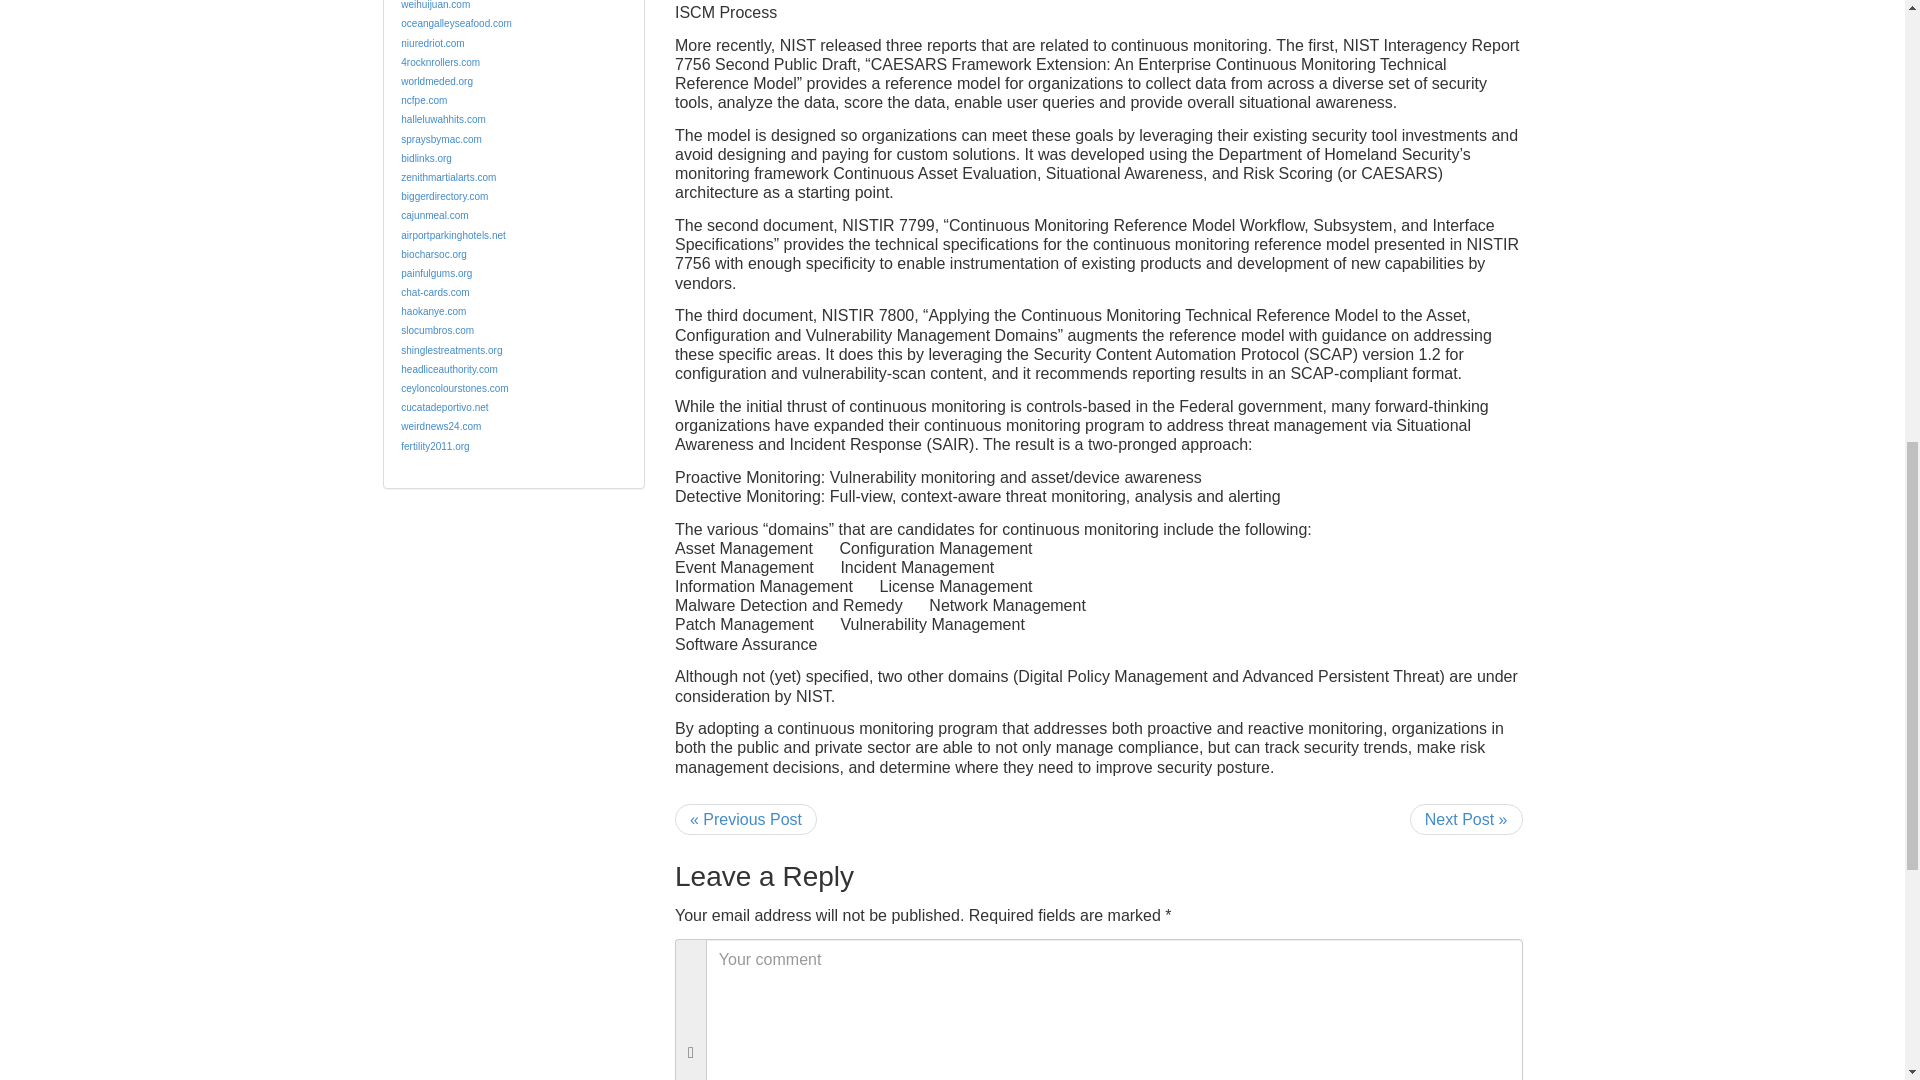  I want to click on oceangalleyseafood.com, so click(456, 24).